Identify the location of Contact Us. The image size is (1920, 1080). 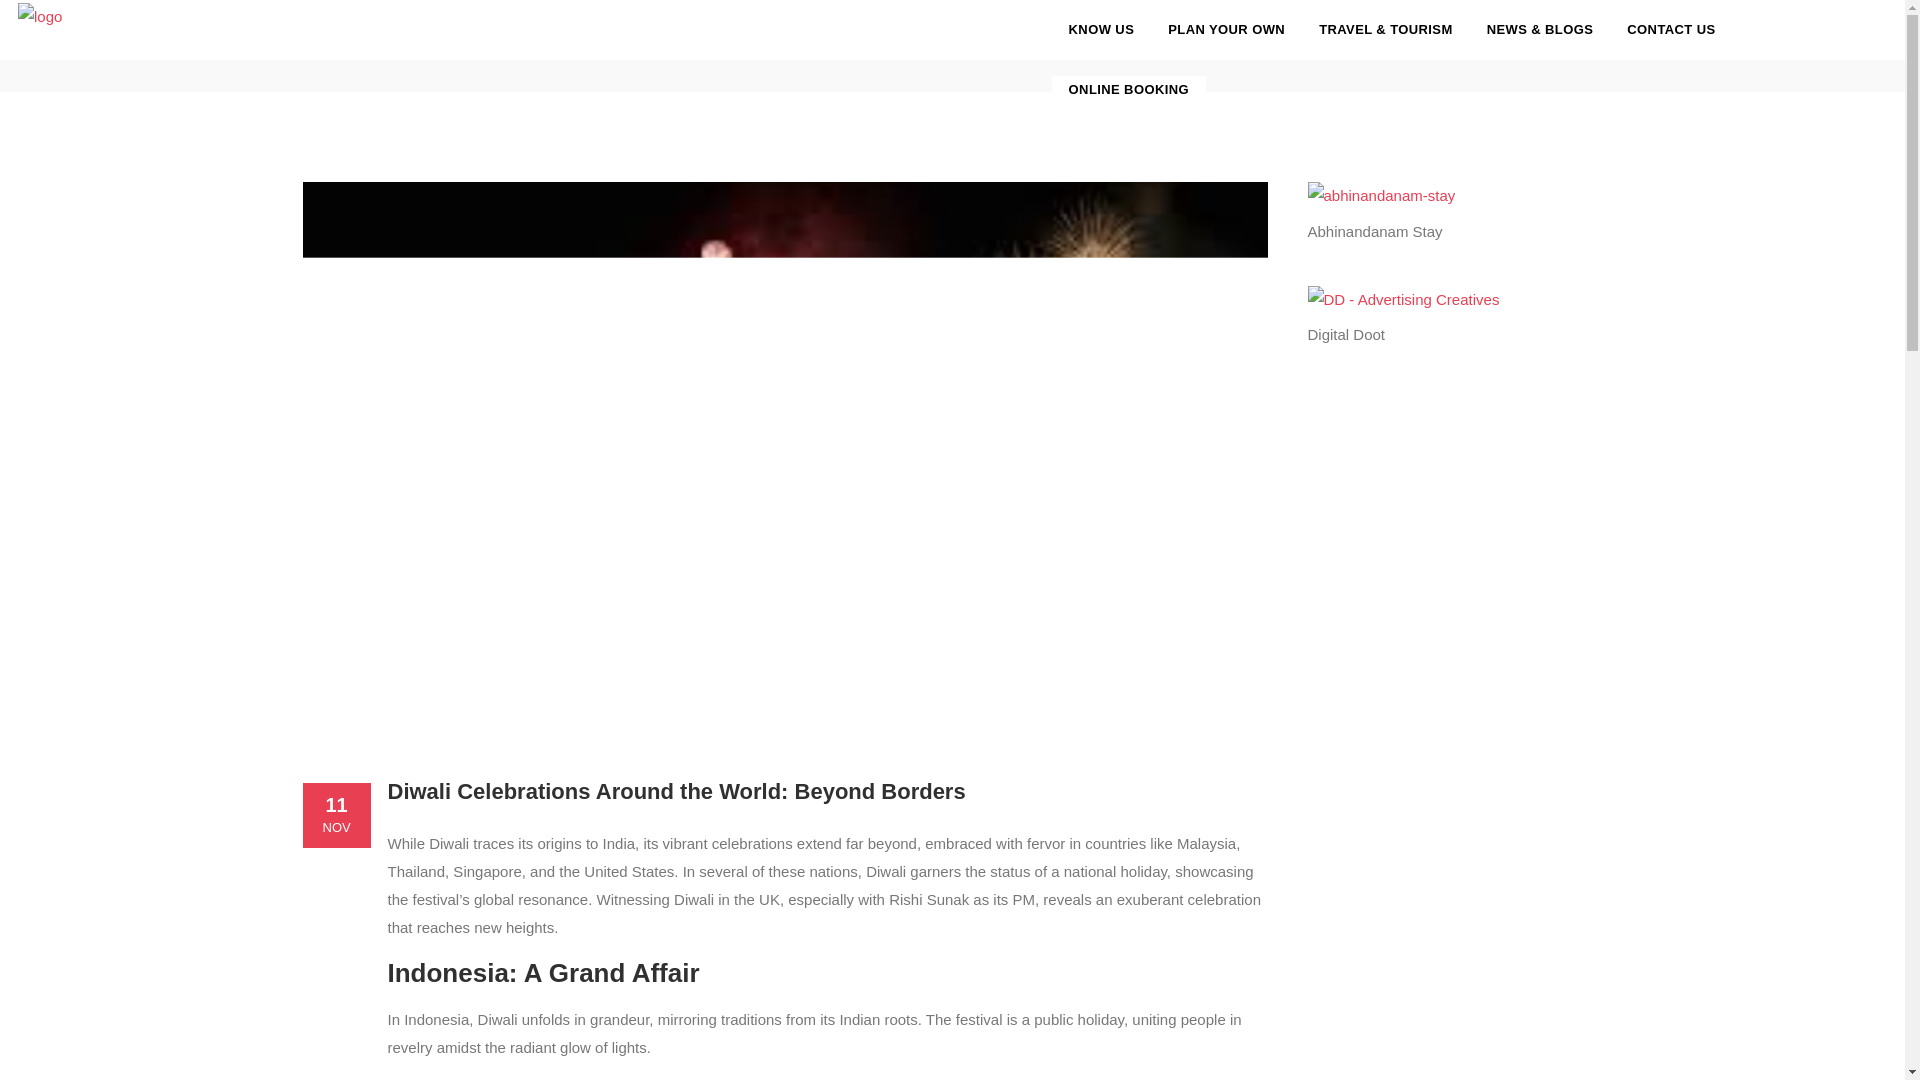
(1670, 30).